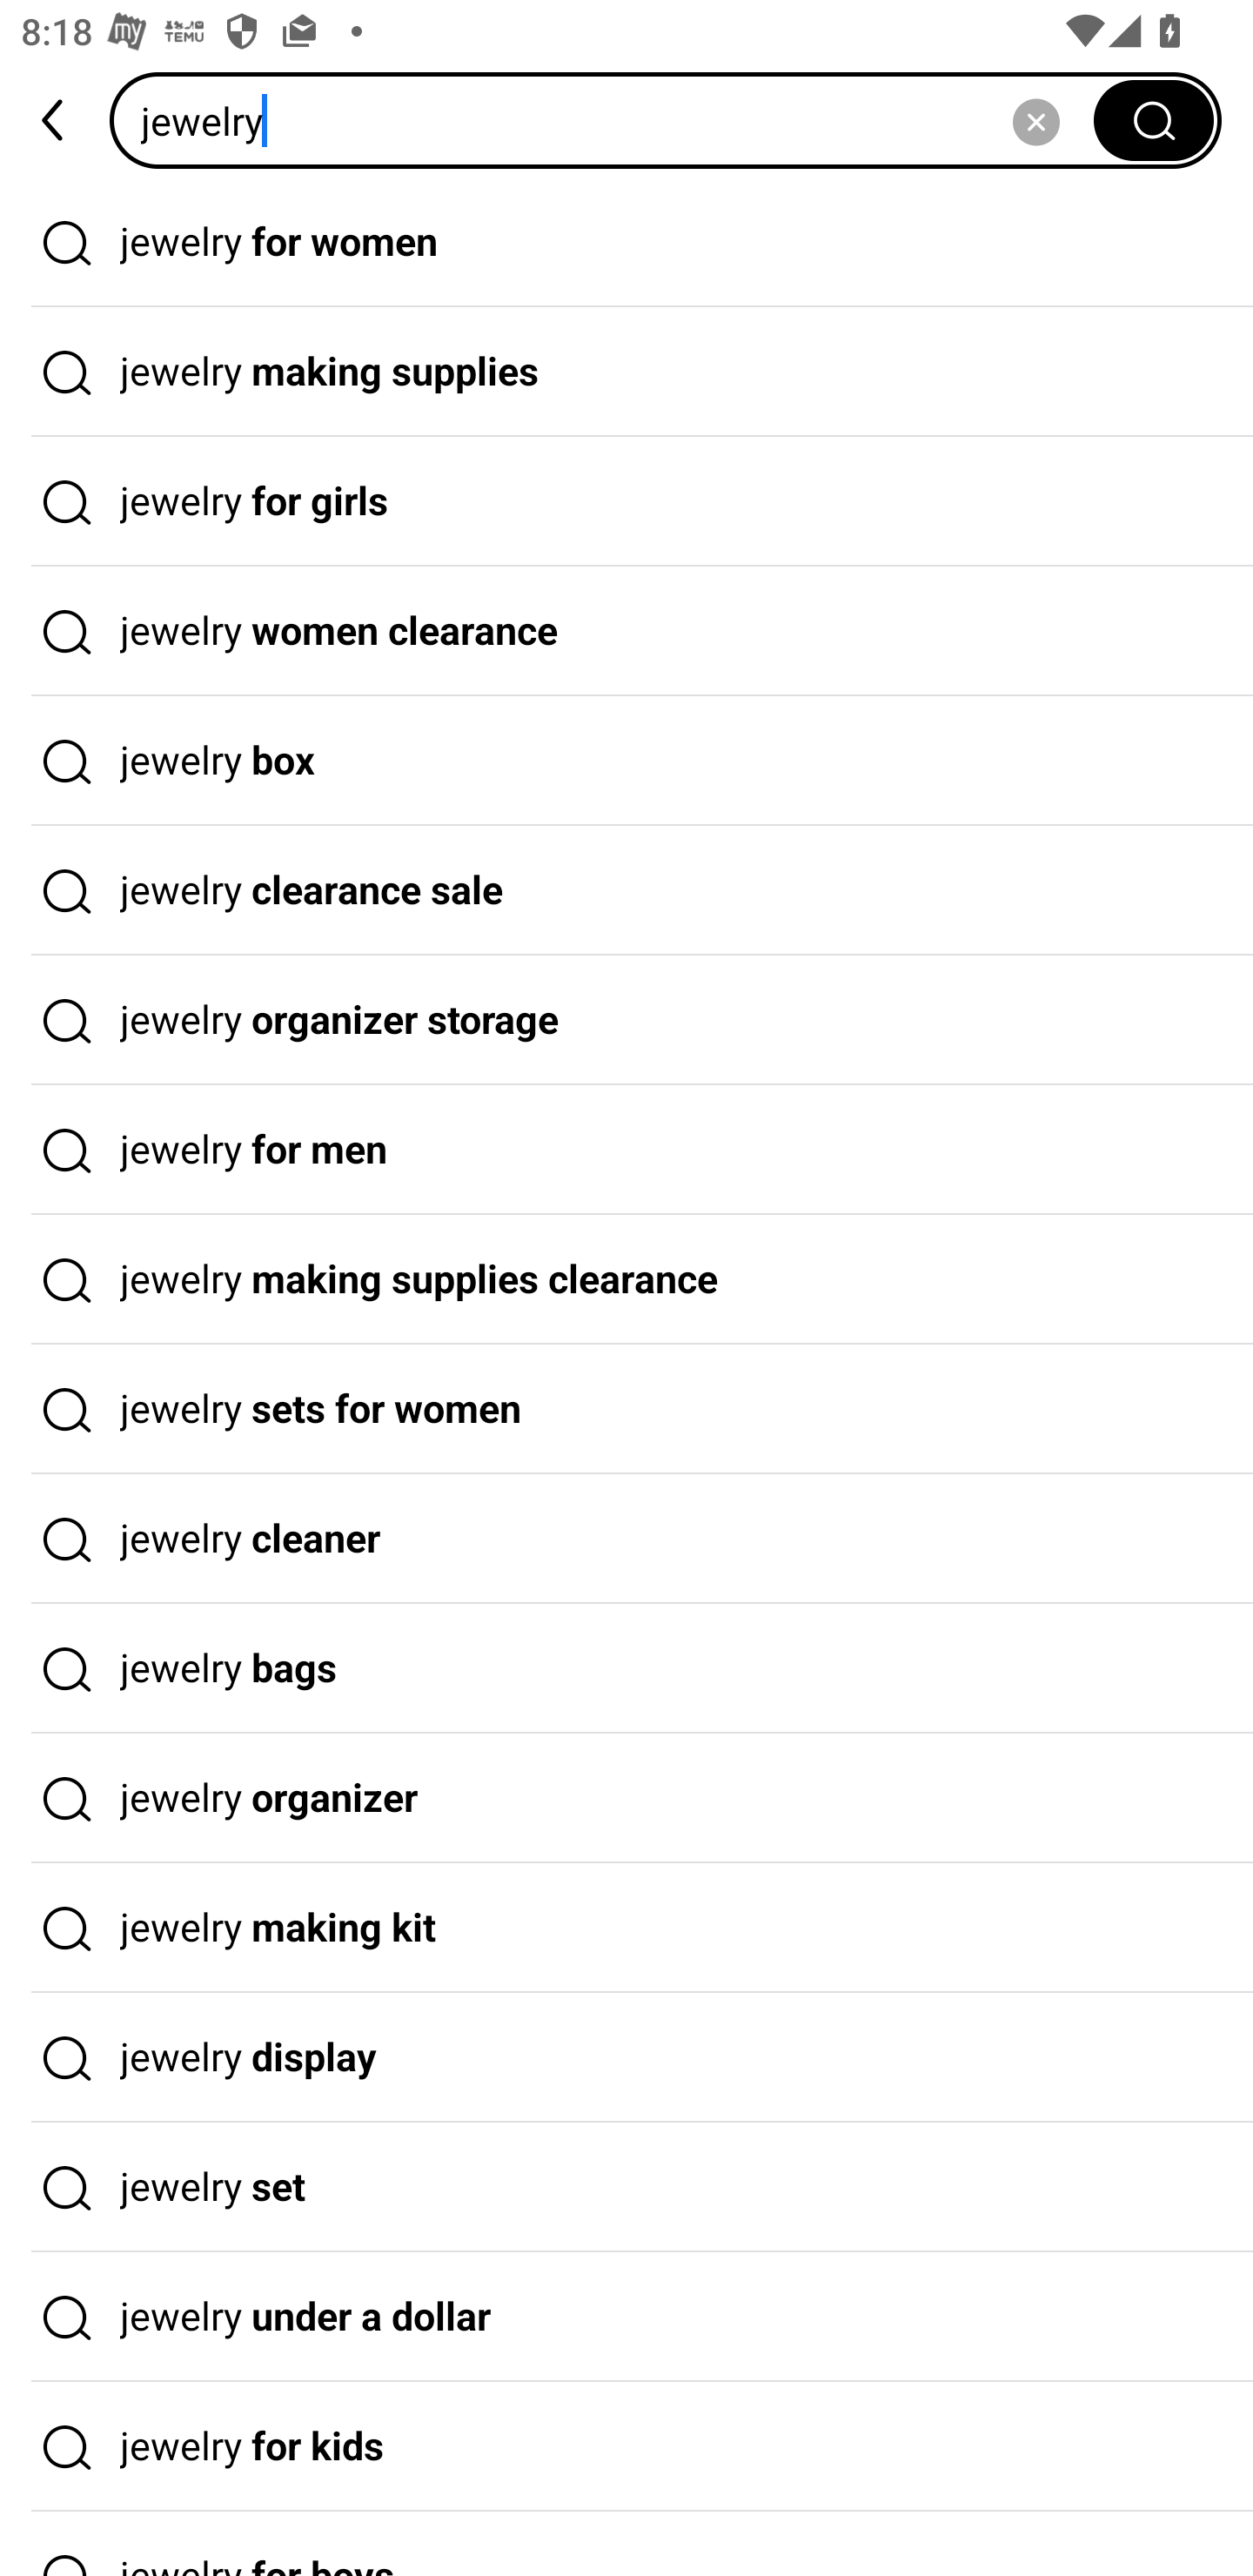 Image resolution: width=1253 pixels, height=2576 pixels. I want to click on jewelry making kit, so click(626, 1929).